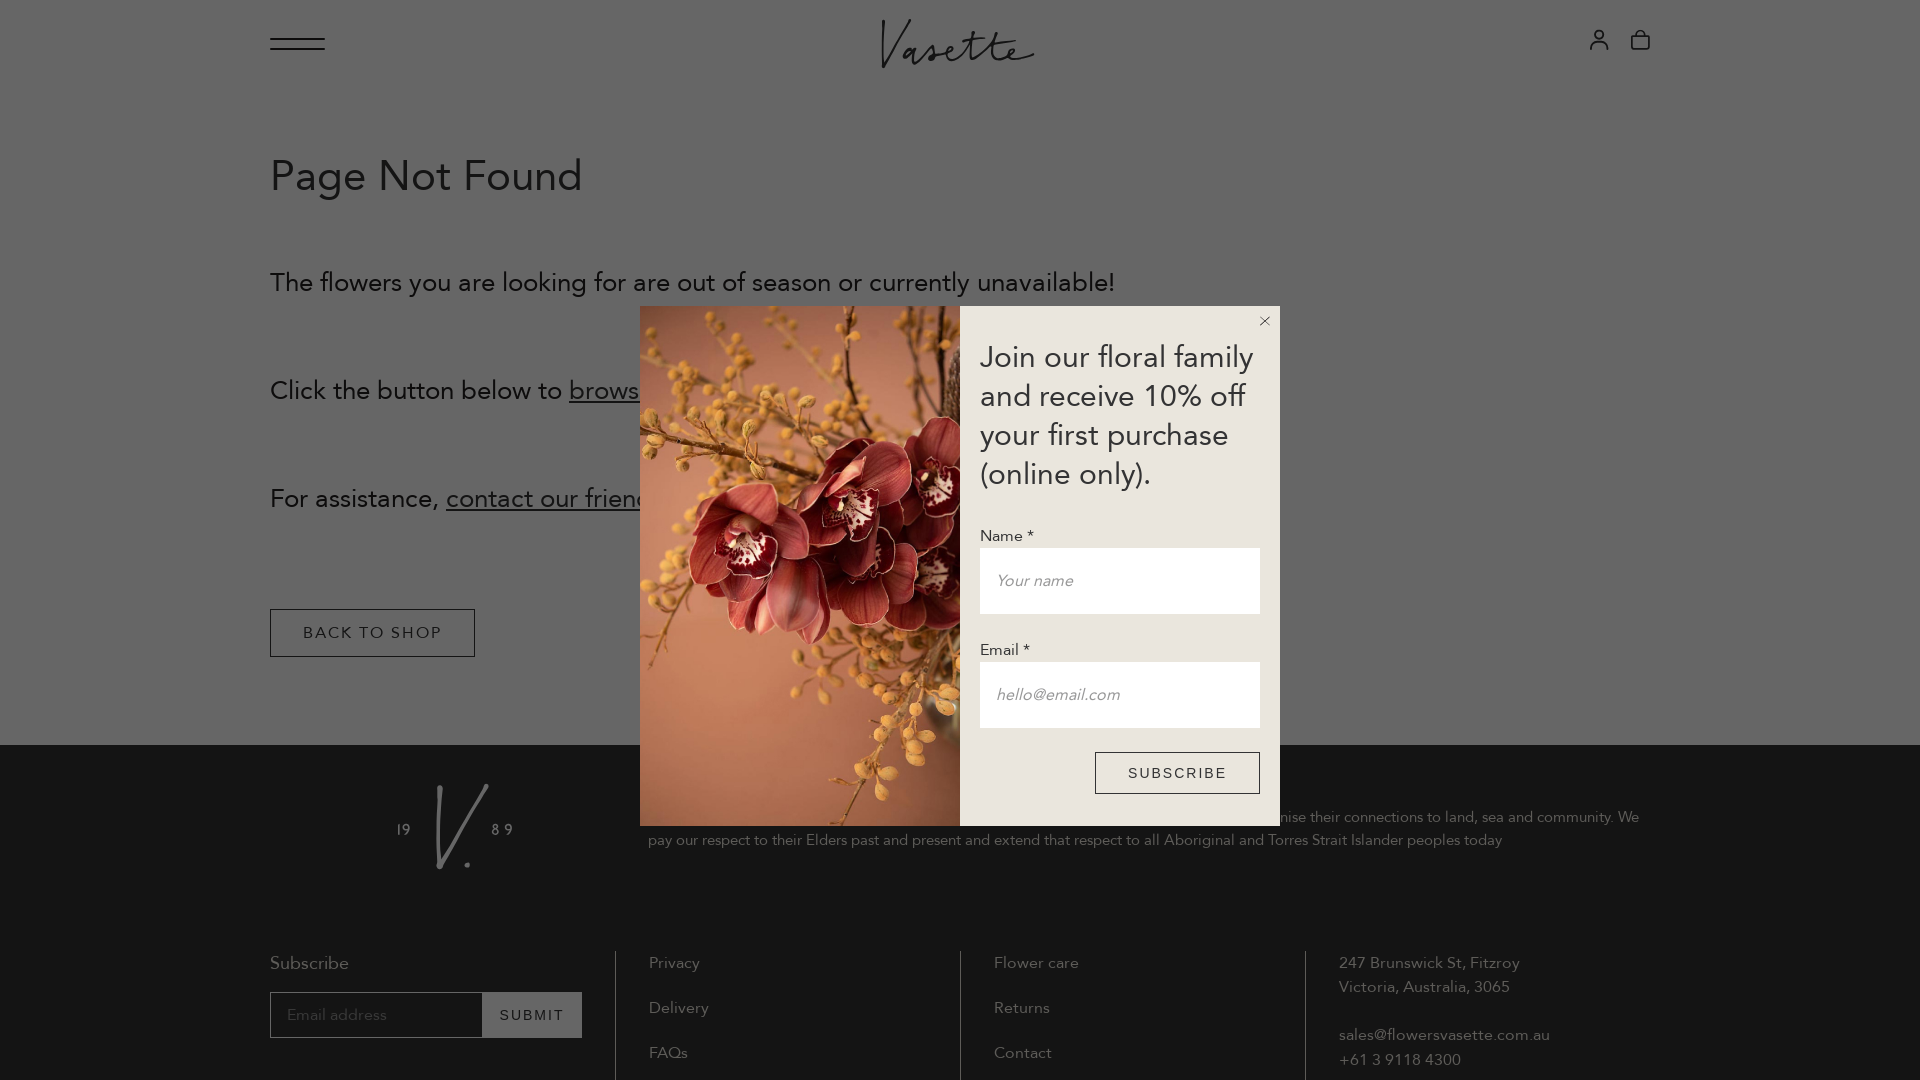 The image size is (1920, 1080). Describe the element at coordinates (1023, 1054) in the screenshot. I see `Contact` at that location.